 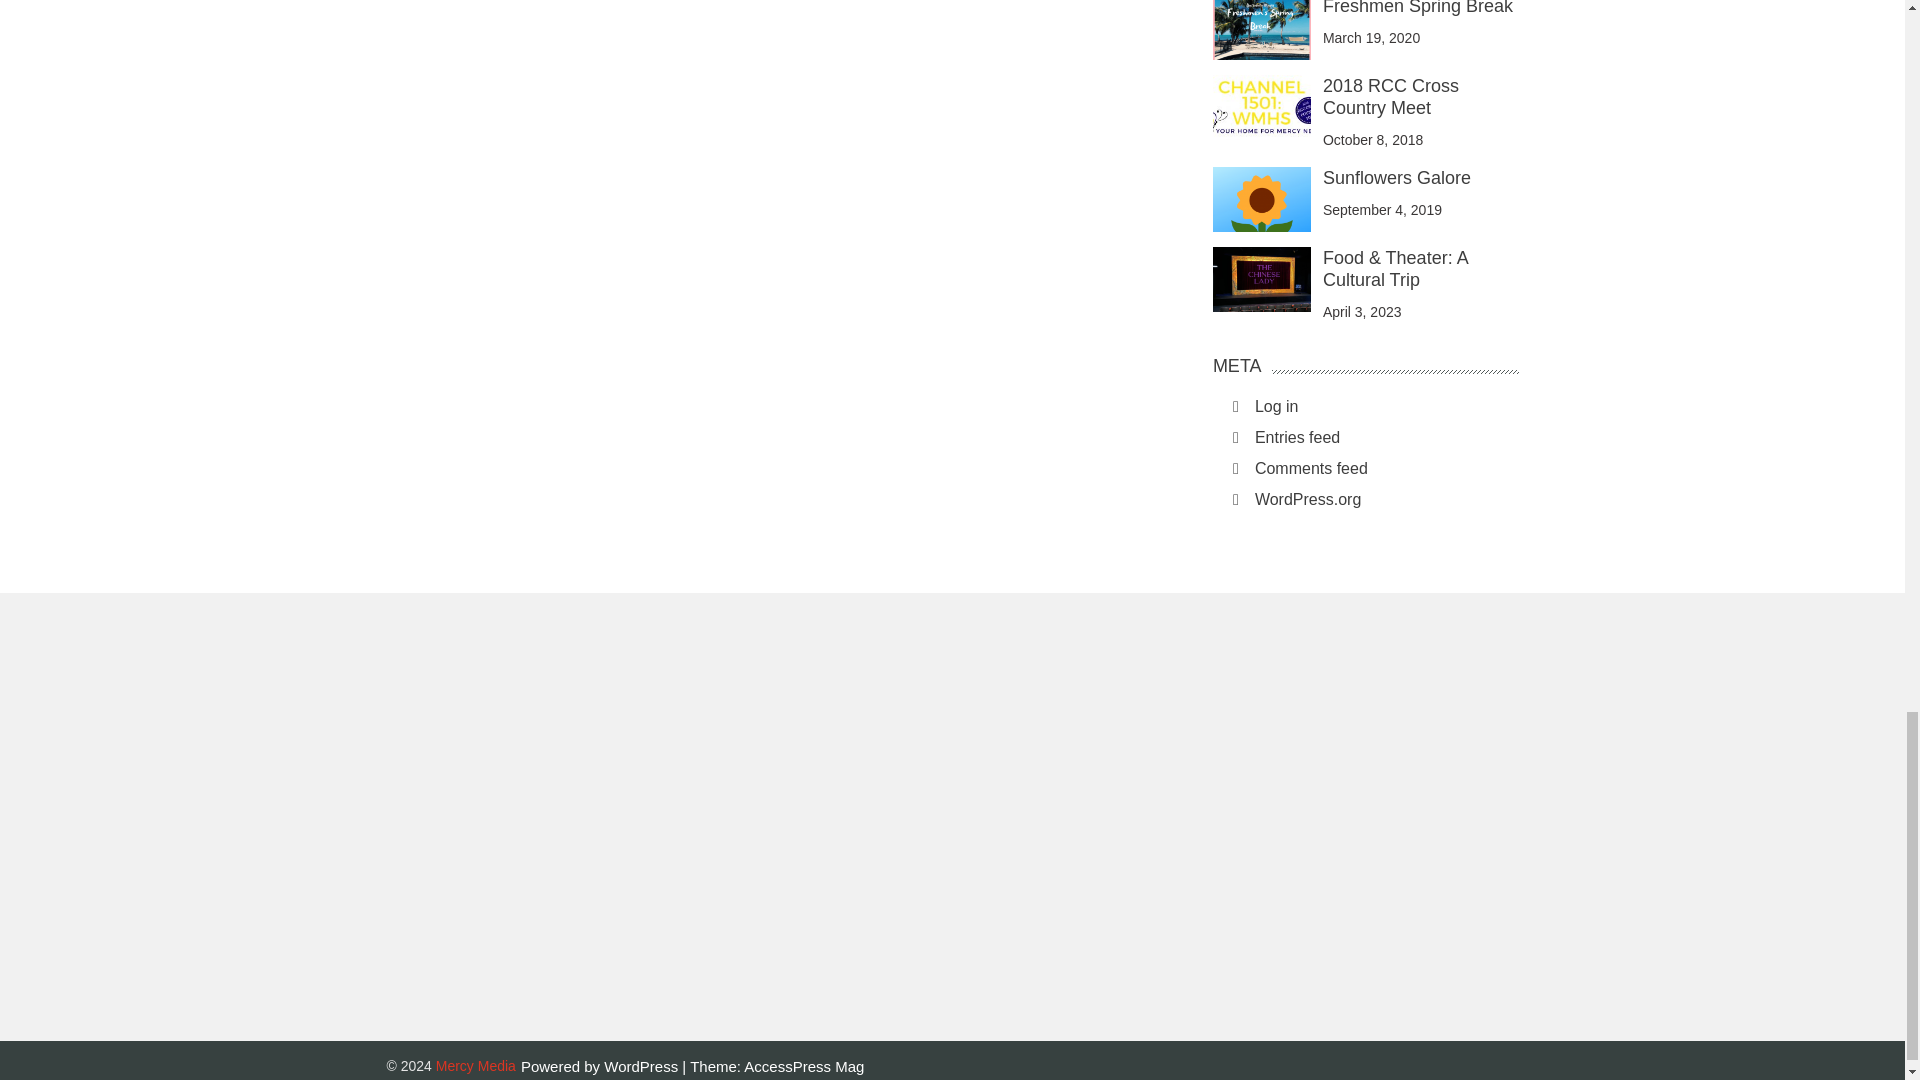 What do you see at coordinates (804, 1066) in the screenshot?
I see `AccessPress Themes` at bounding box center [804, 1066].